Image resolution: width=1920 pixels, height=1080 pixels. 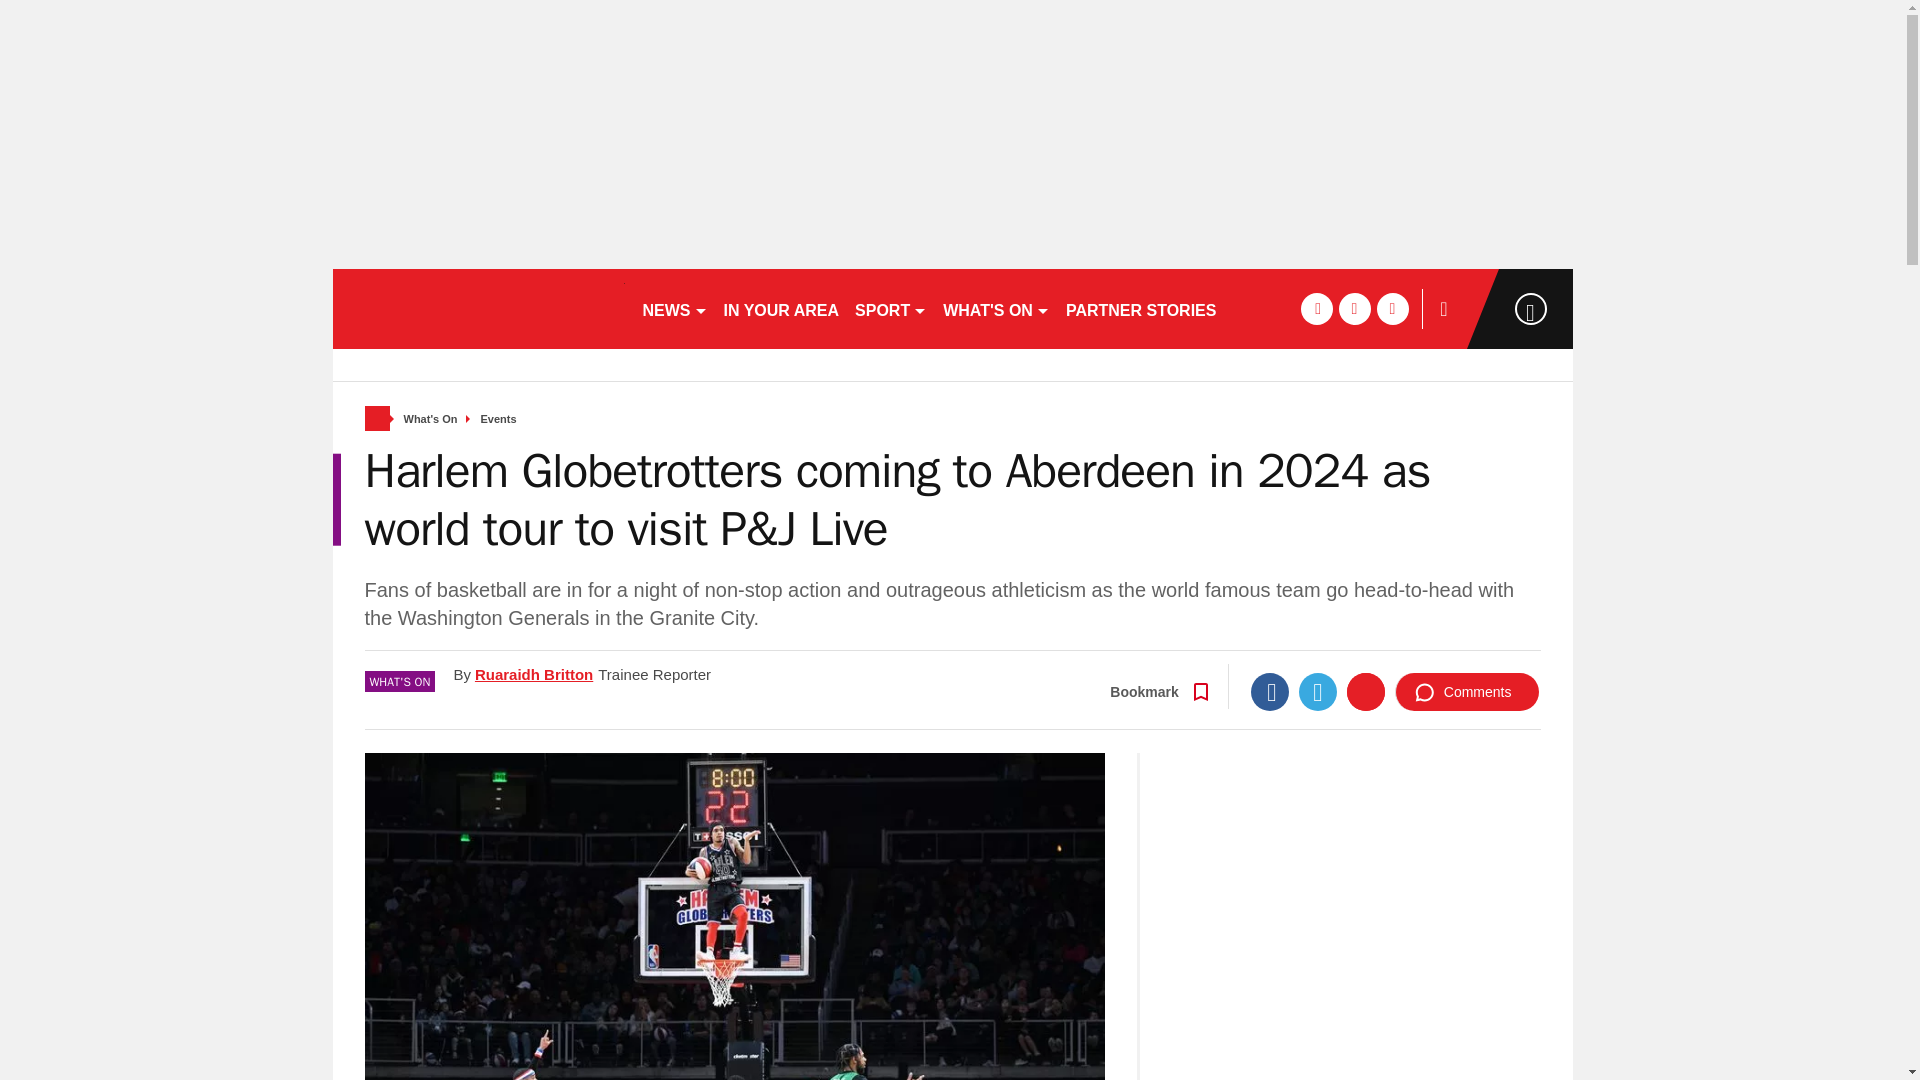 I want to click on WHAT'S ON, so click(x=996, y=308).